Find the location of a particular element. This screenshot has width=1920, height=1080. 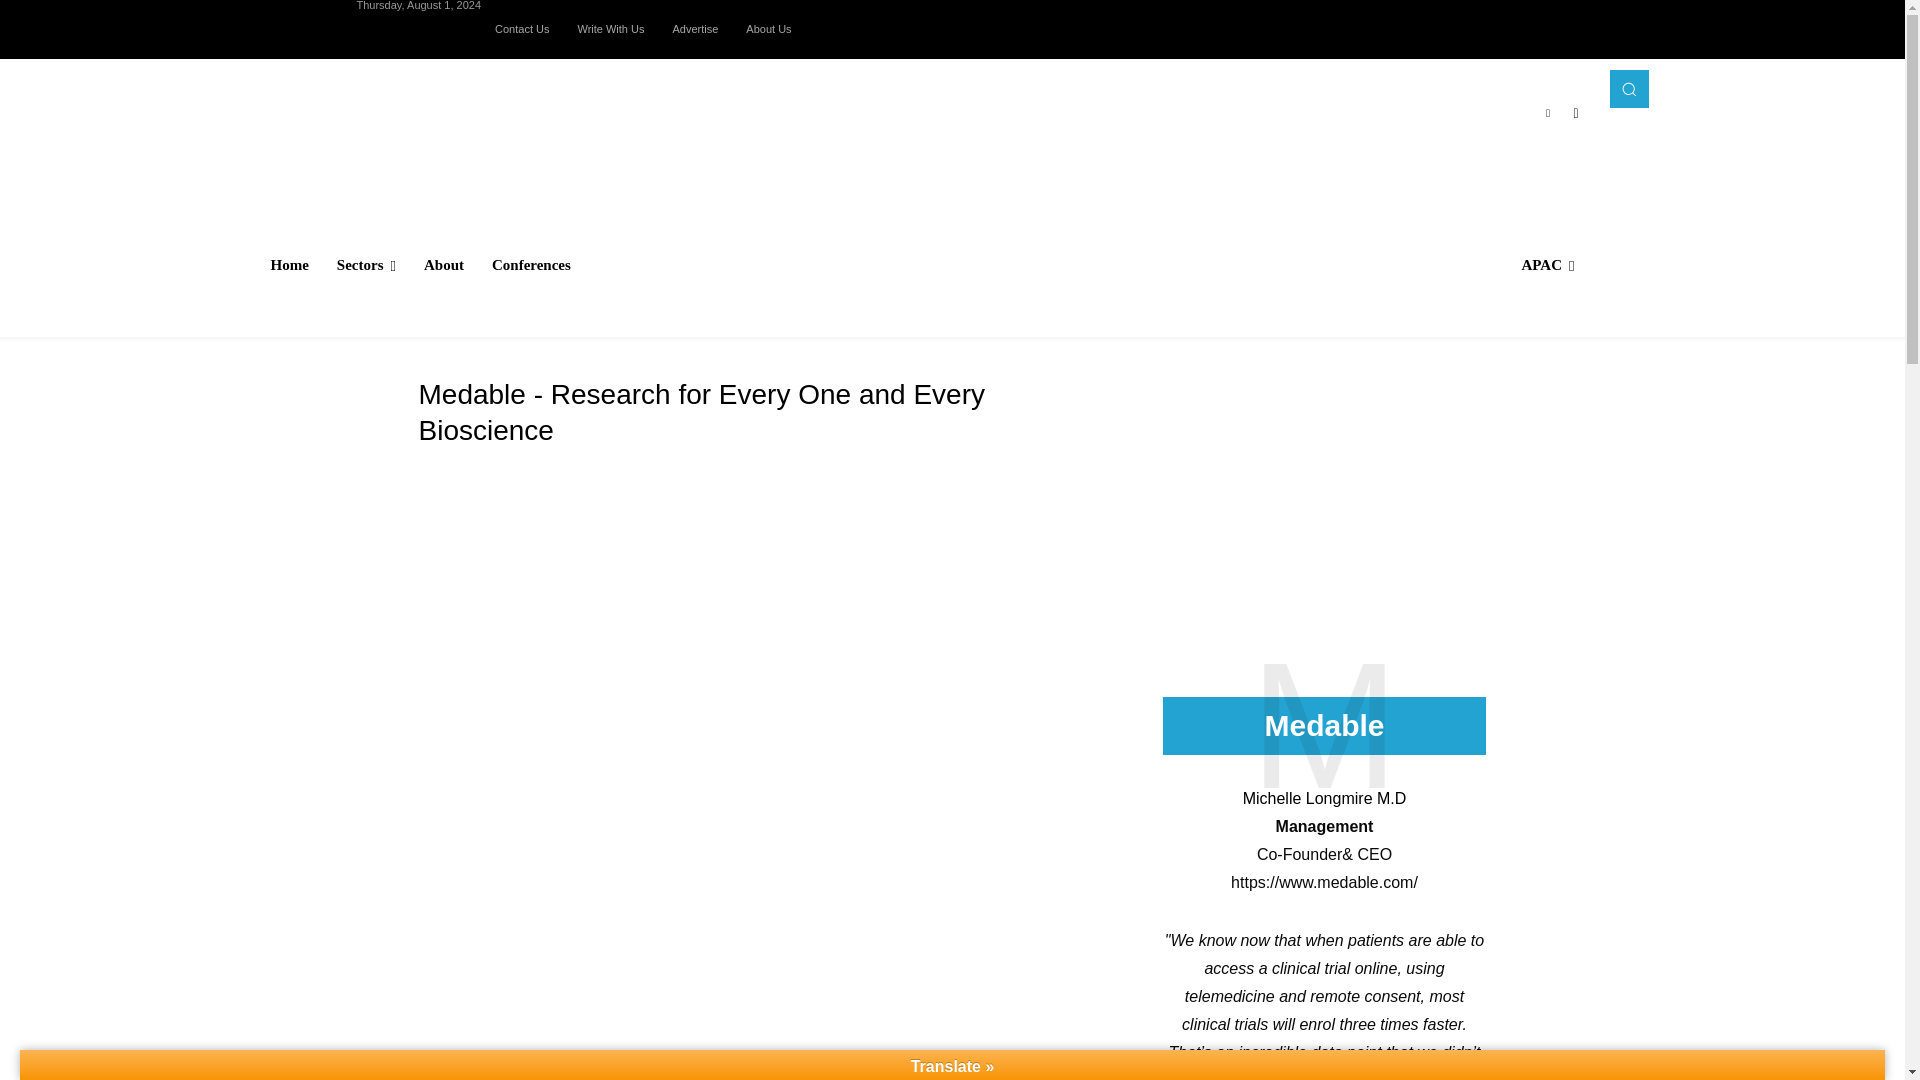

Sectors is located at coordinates (366, 264).